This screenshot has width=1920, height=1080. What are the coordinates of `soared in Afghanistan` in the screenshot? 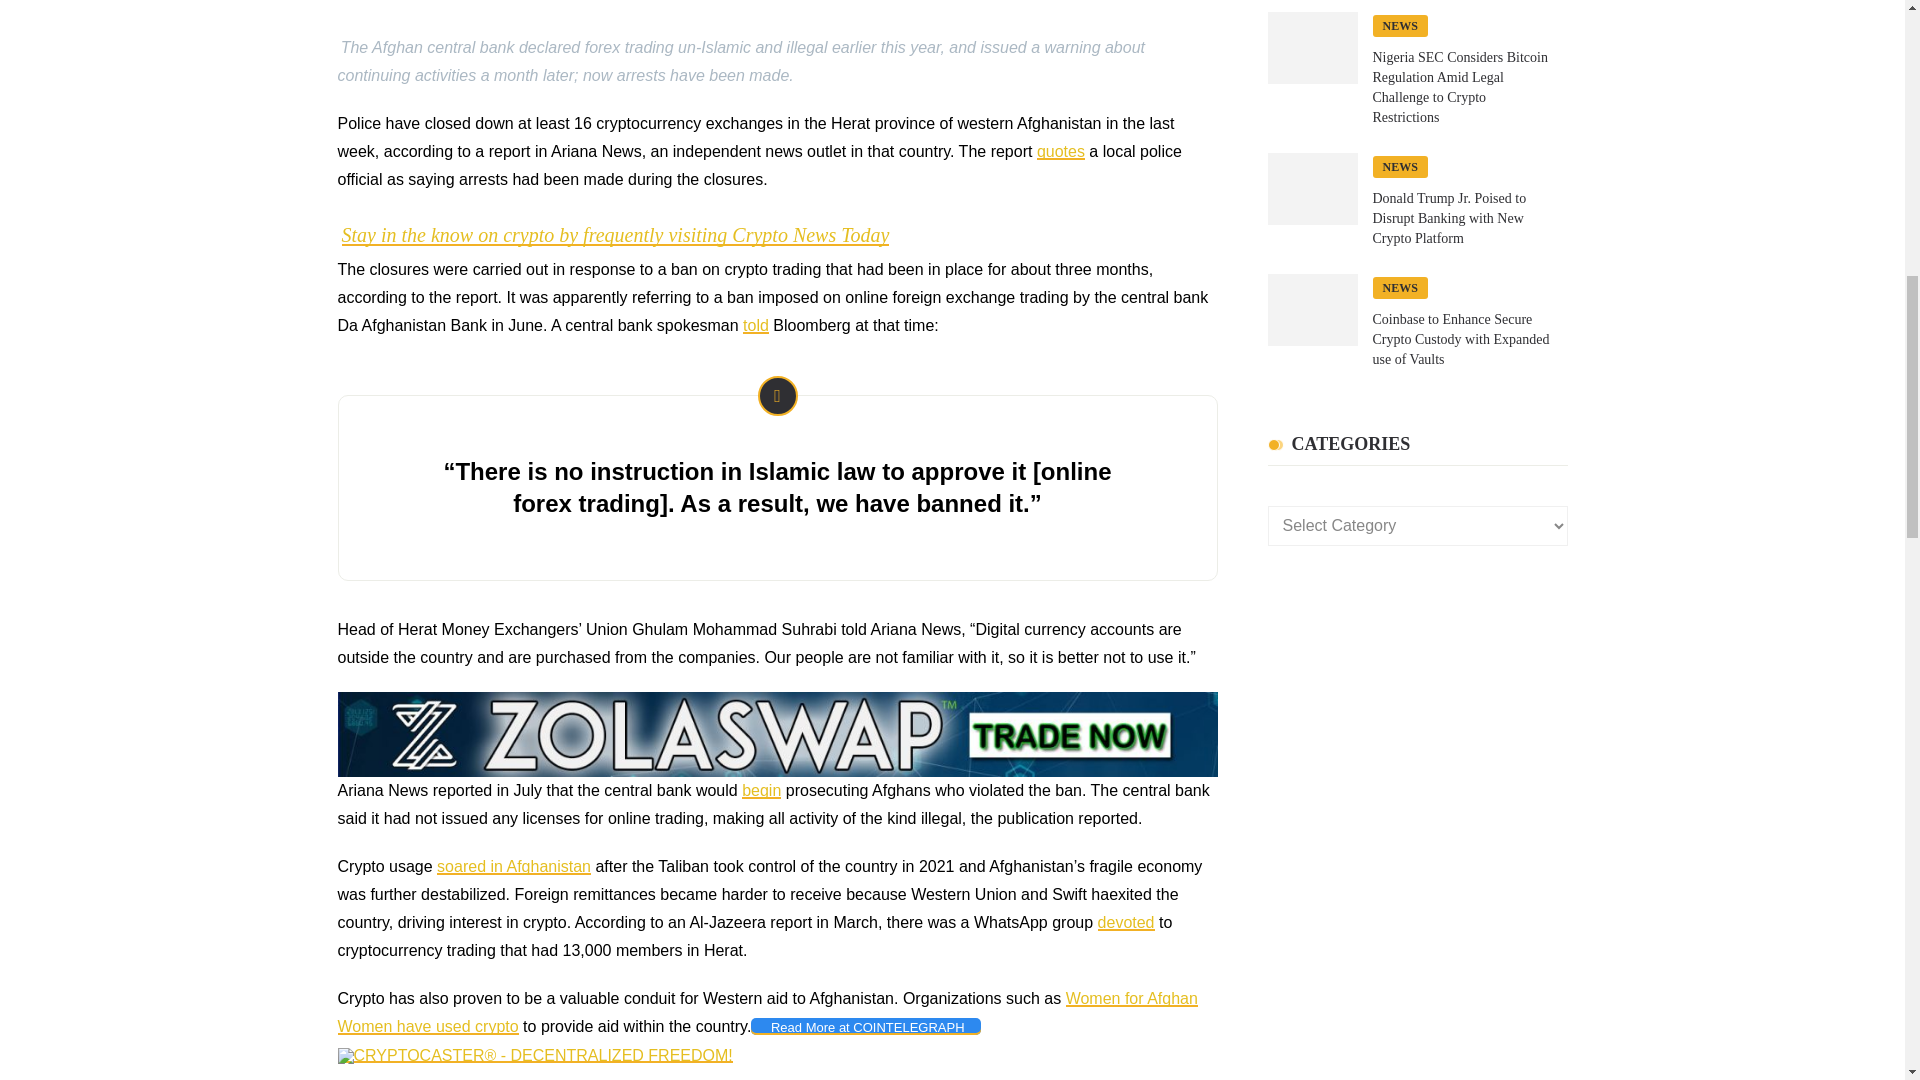 It's located at (514, 866).